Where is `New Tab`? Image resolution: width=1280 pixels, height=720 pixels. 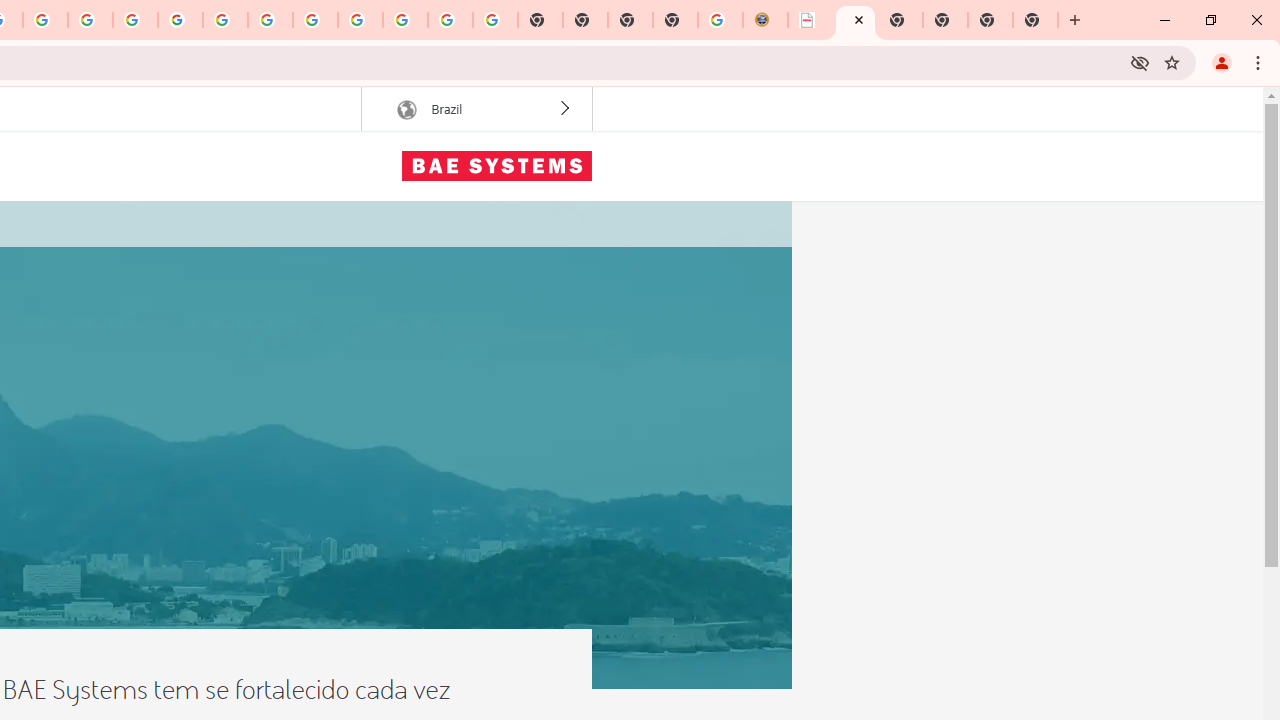
New Tab is located at coordinates (1035, 20).